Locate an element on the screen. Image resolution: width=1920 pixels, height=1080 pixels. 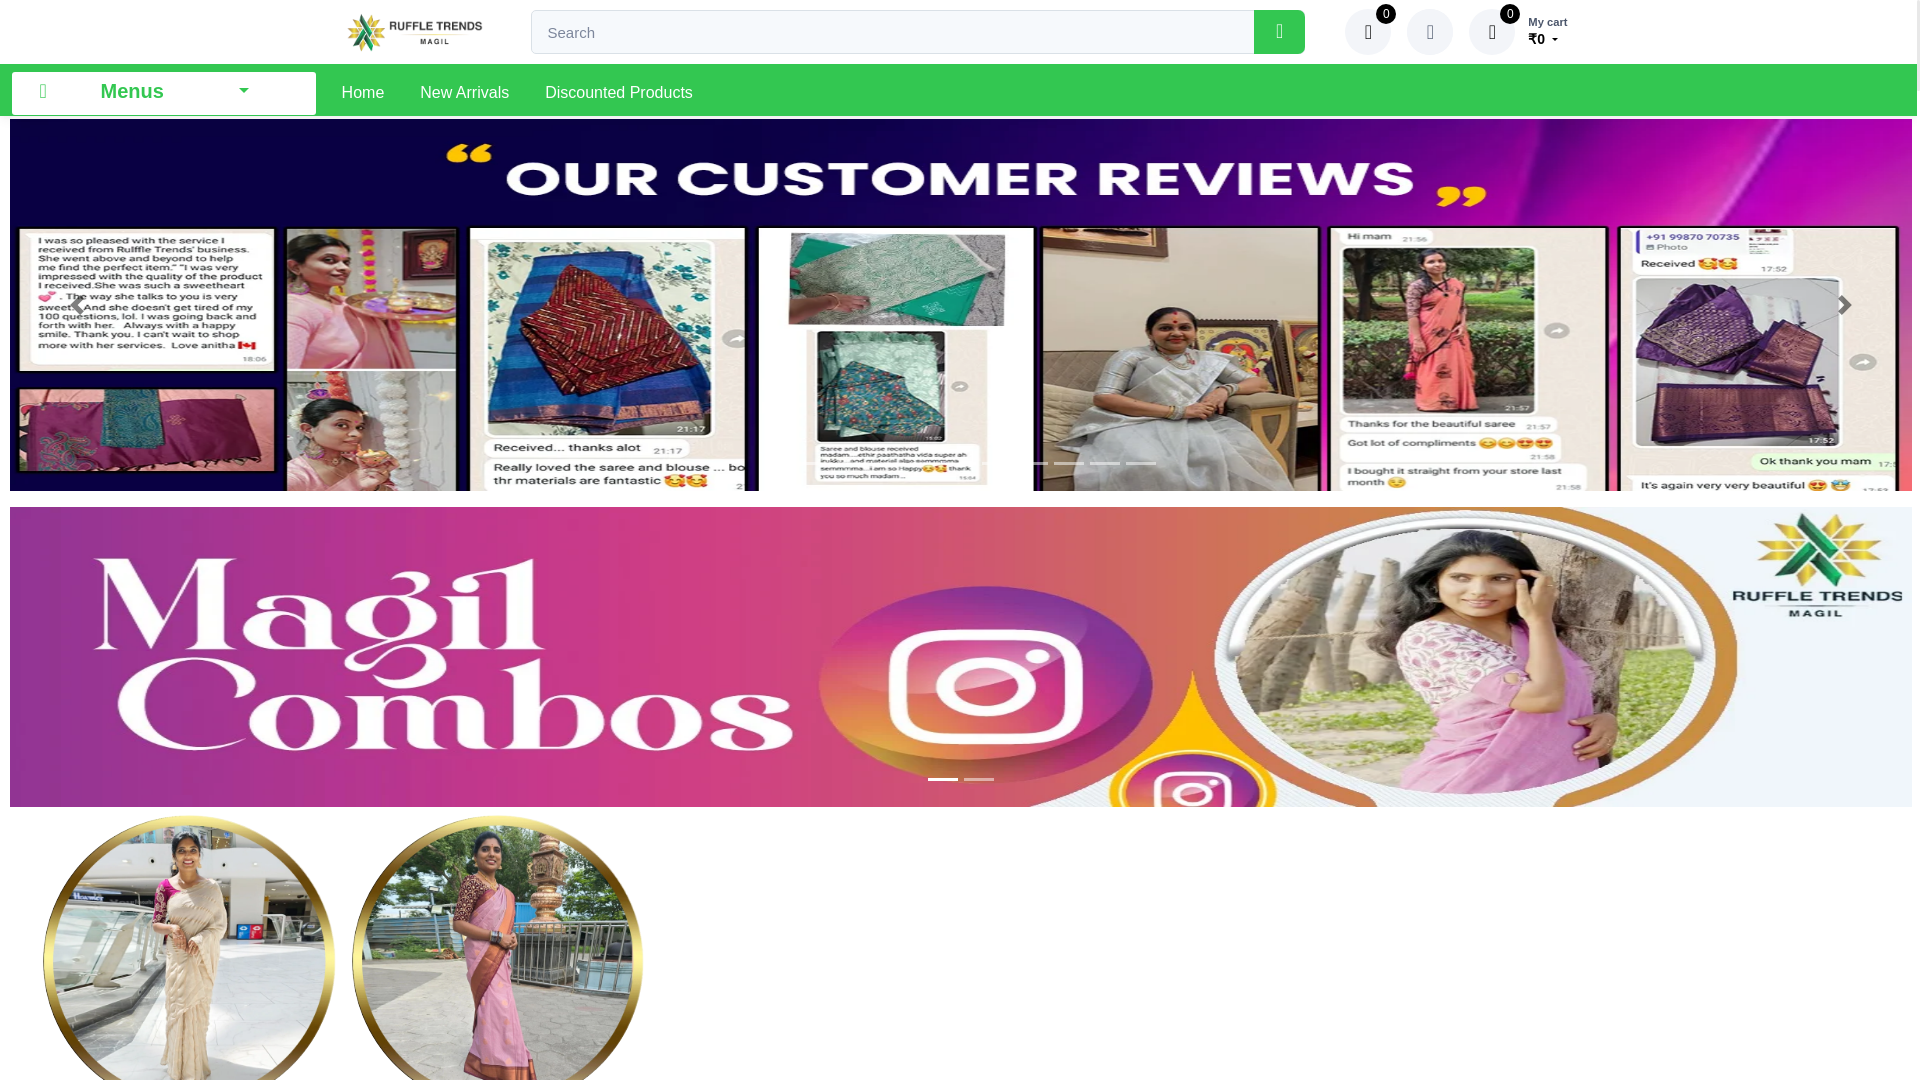
Menus is located at coordinates (163, 93).